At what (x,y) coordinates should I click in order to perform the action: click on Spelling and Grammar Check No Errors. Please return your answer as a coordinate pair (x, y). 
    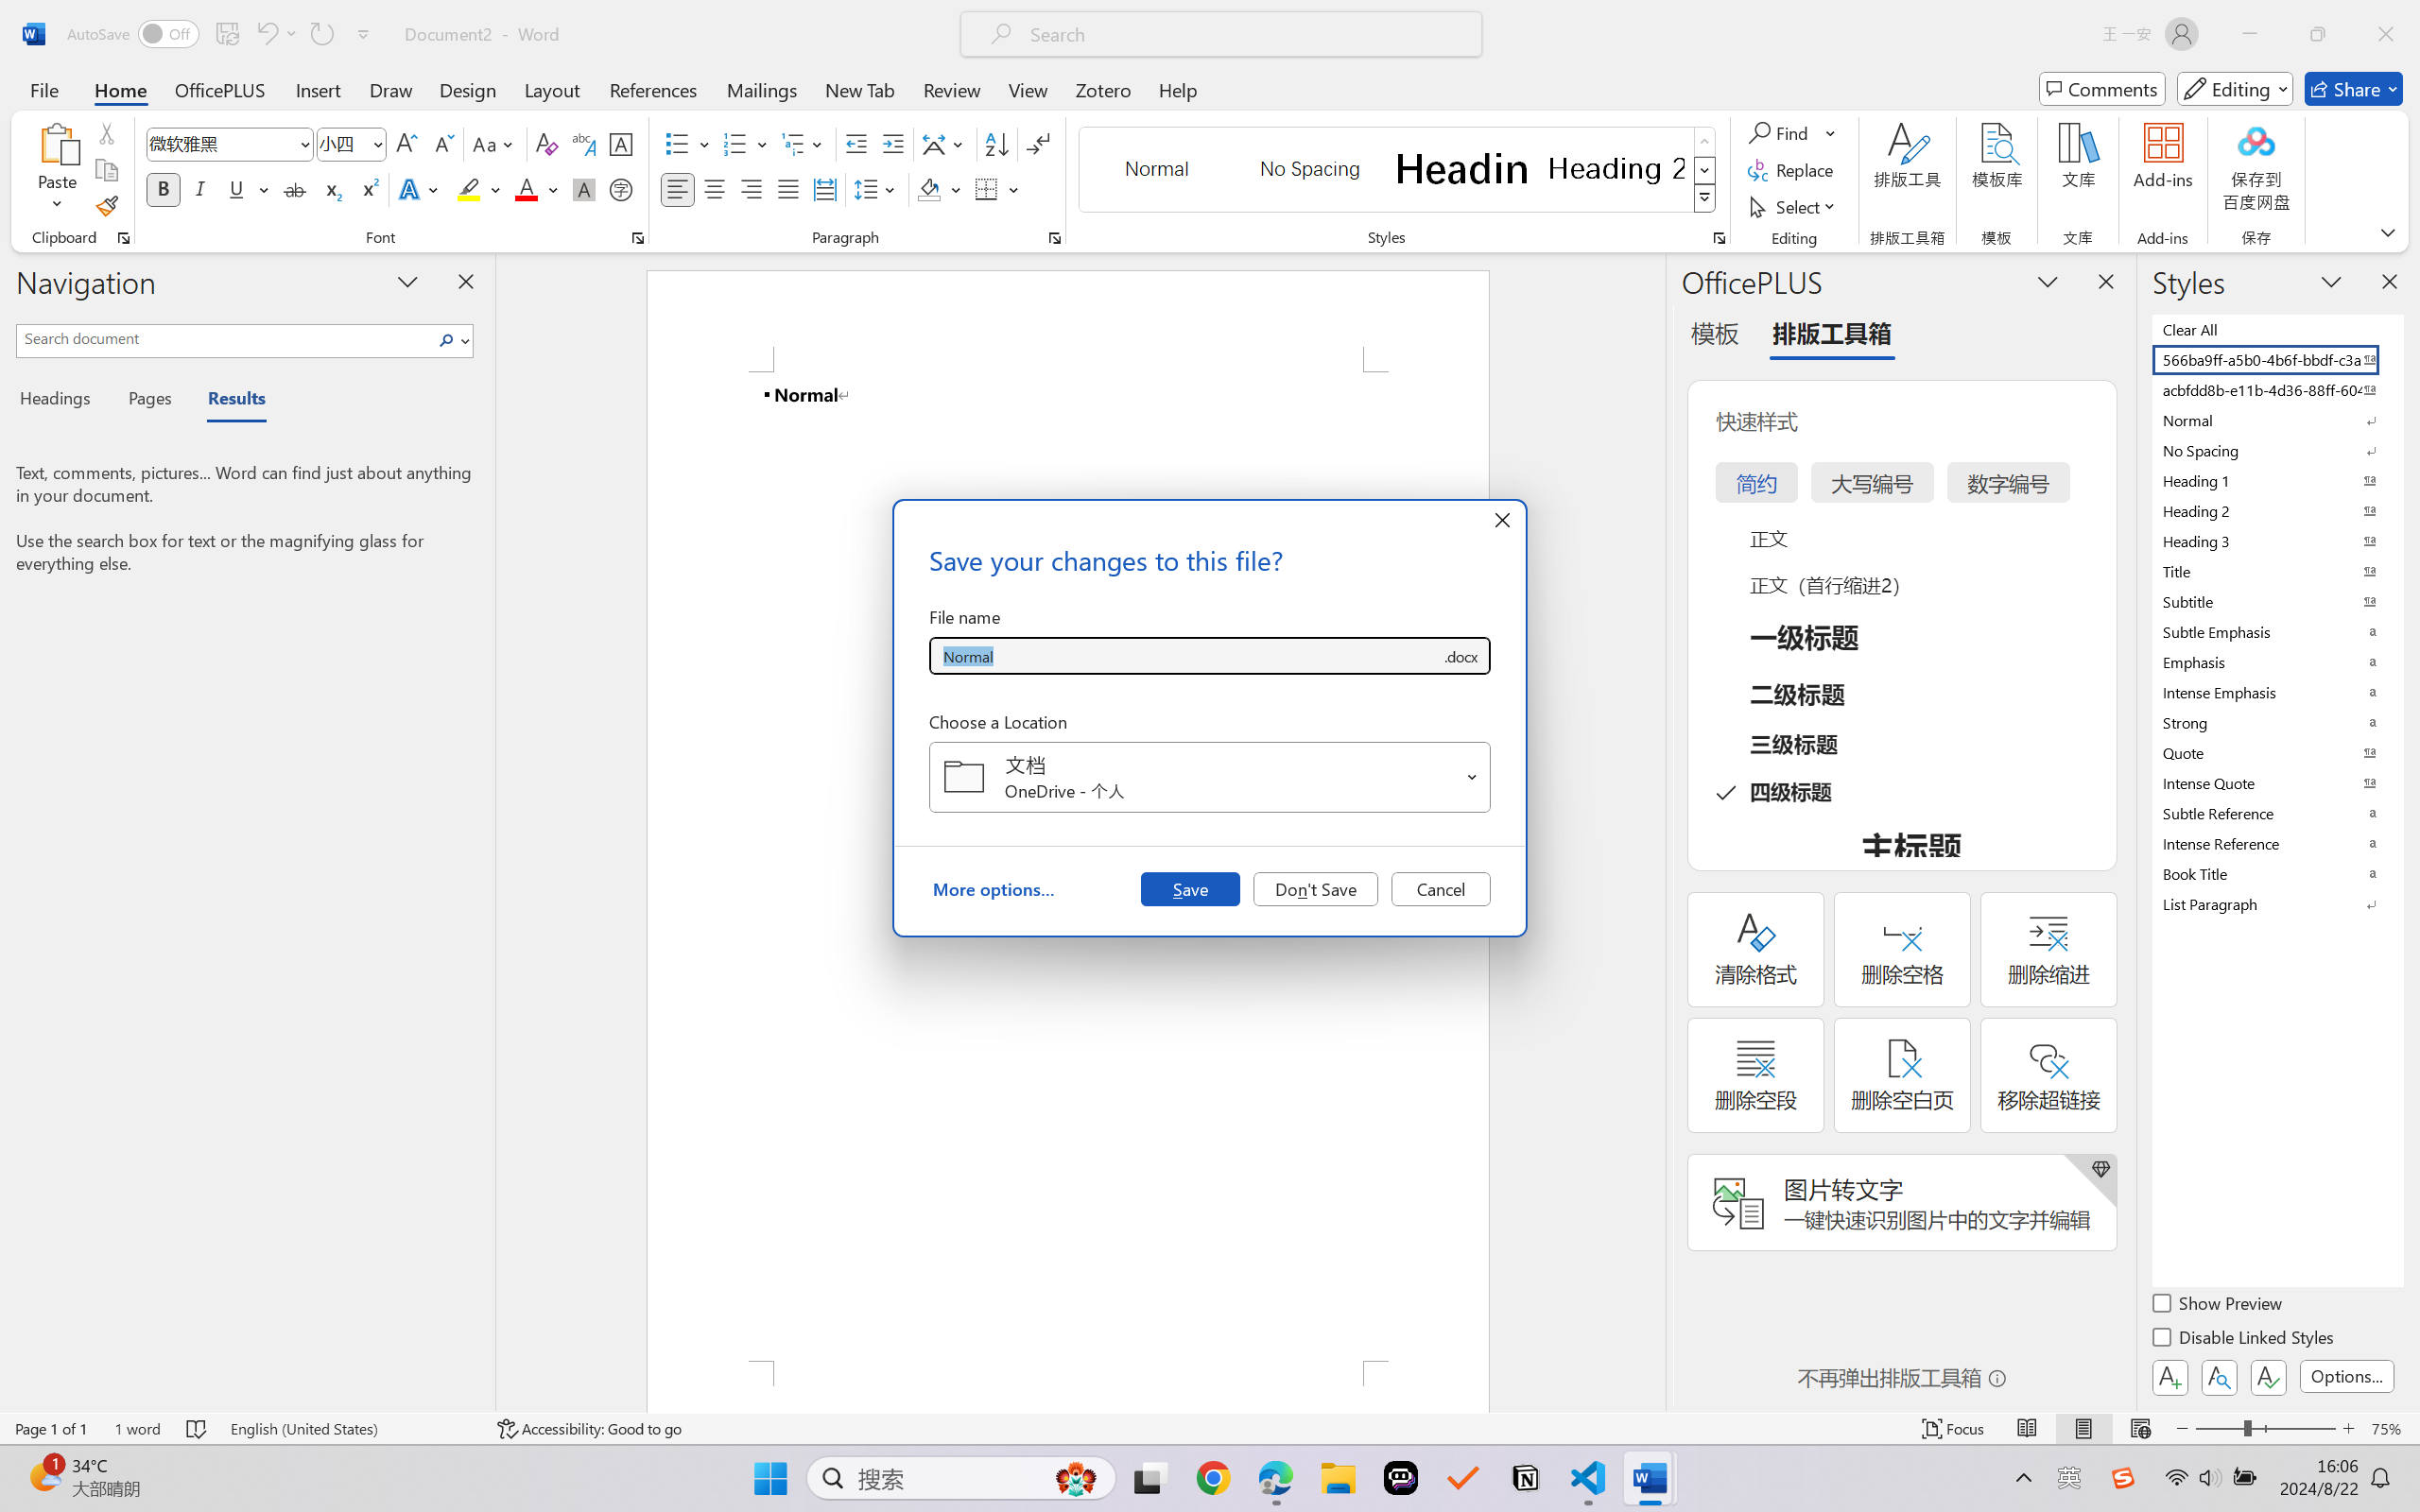
    Looking at the image, I should click on (198, 1429).